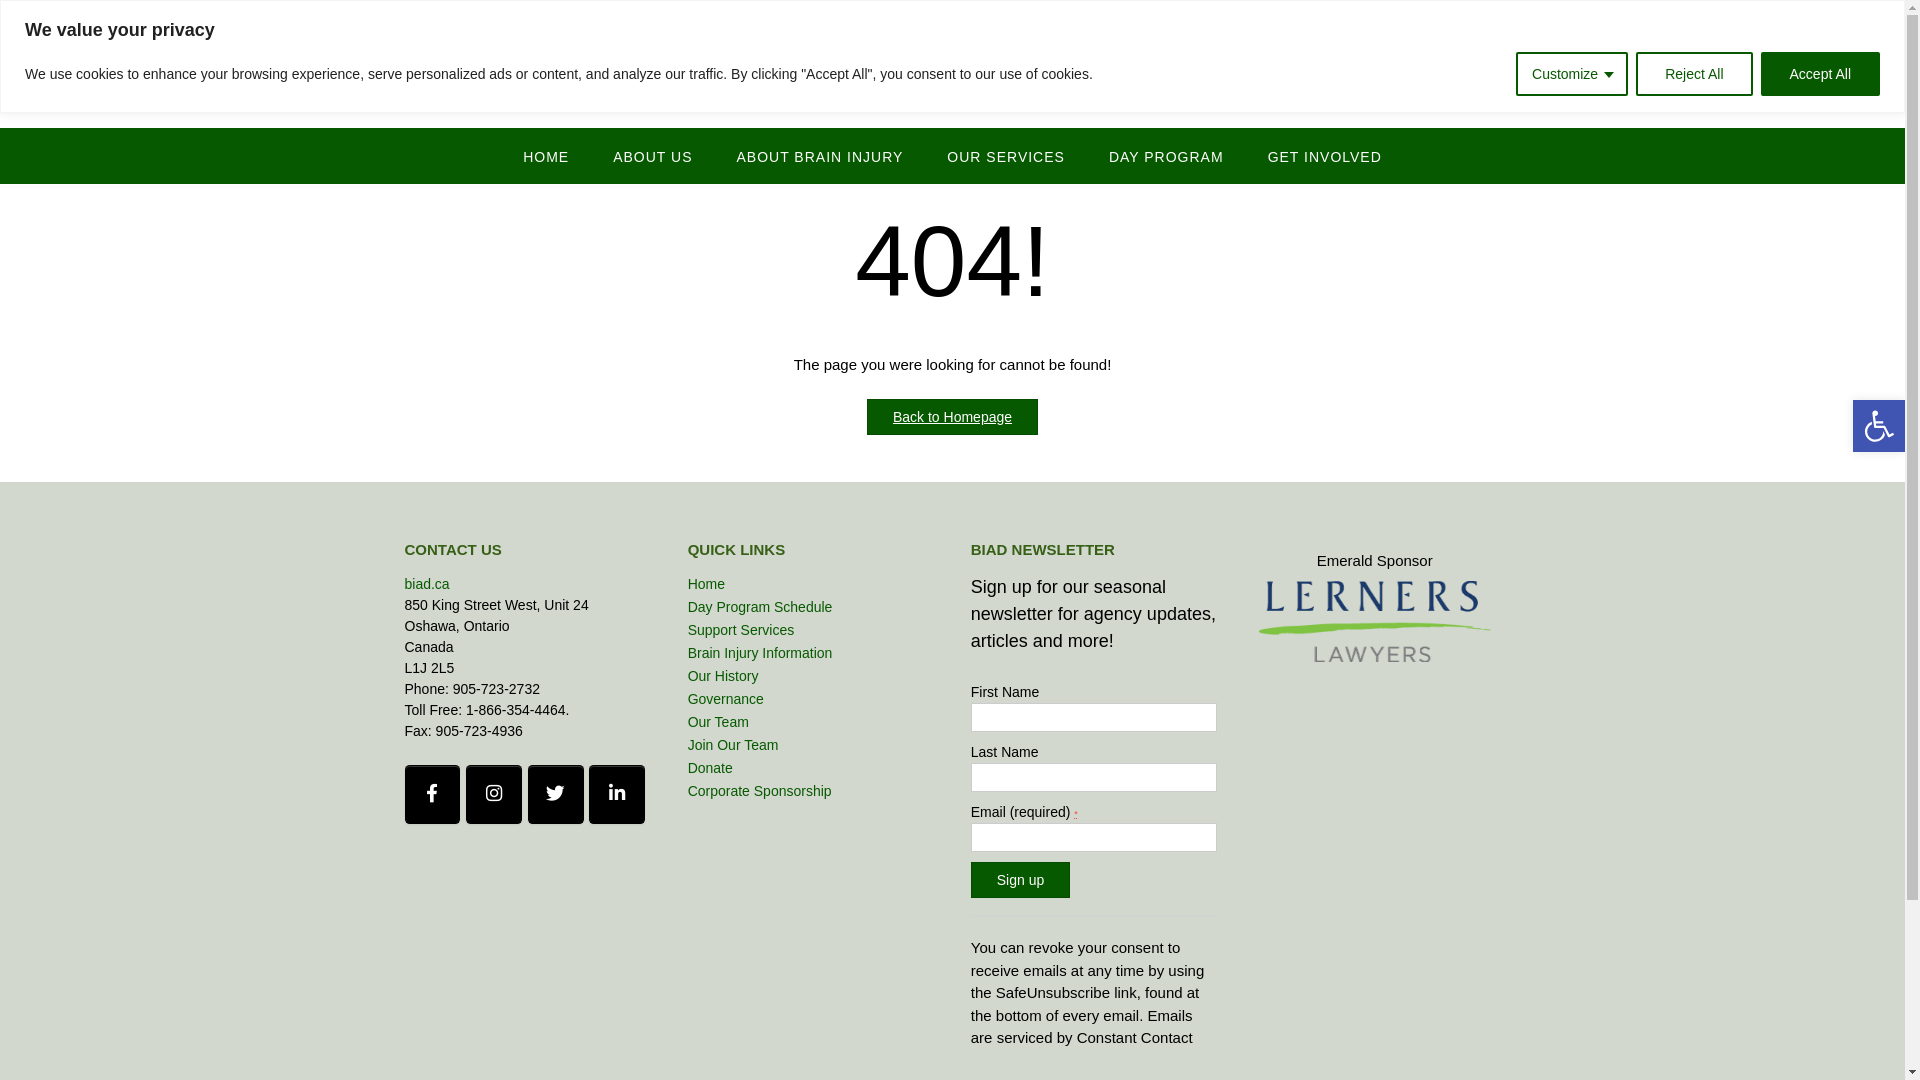 The image size is (1920, 1080). Describe the element at coordinates (1572, 74) in the screenshot. I see `Customize` at that location.